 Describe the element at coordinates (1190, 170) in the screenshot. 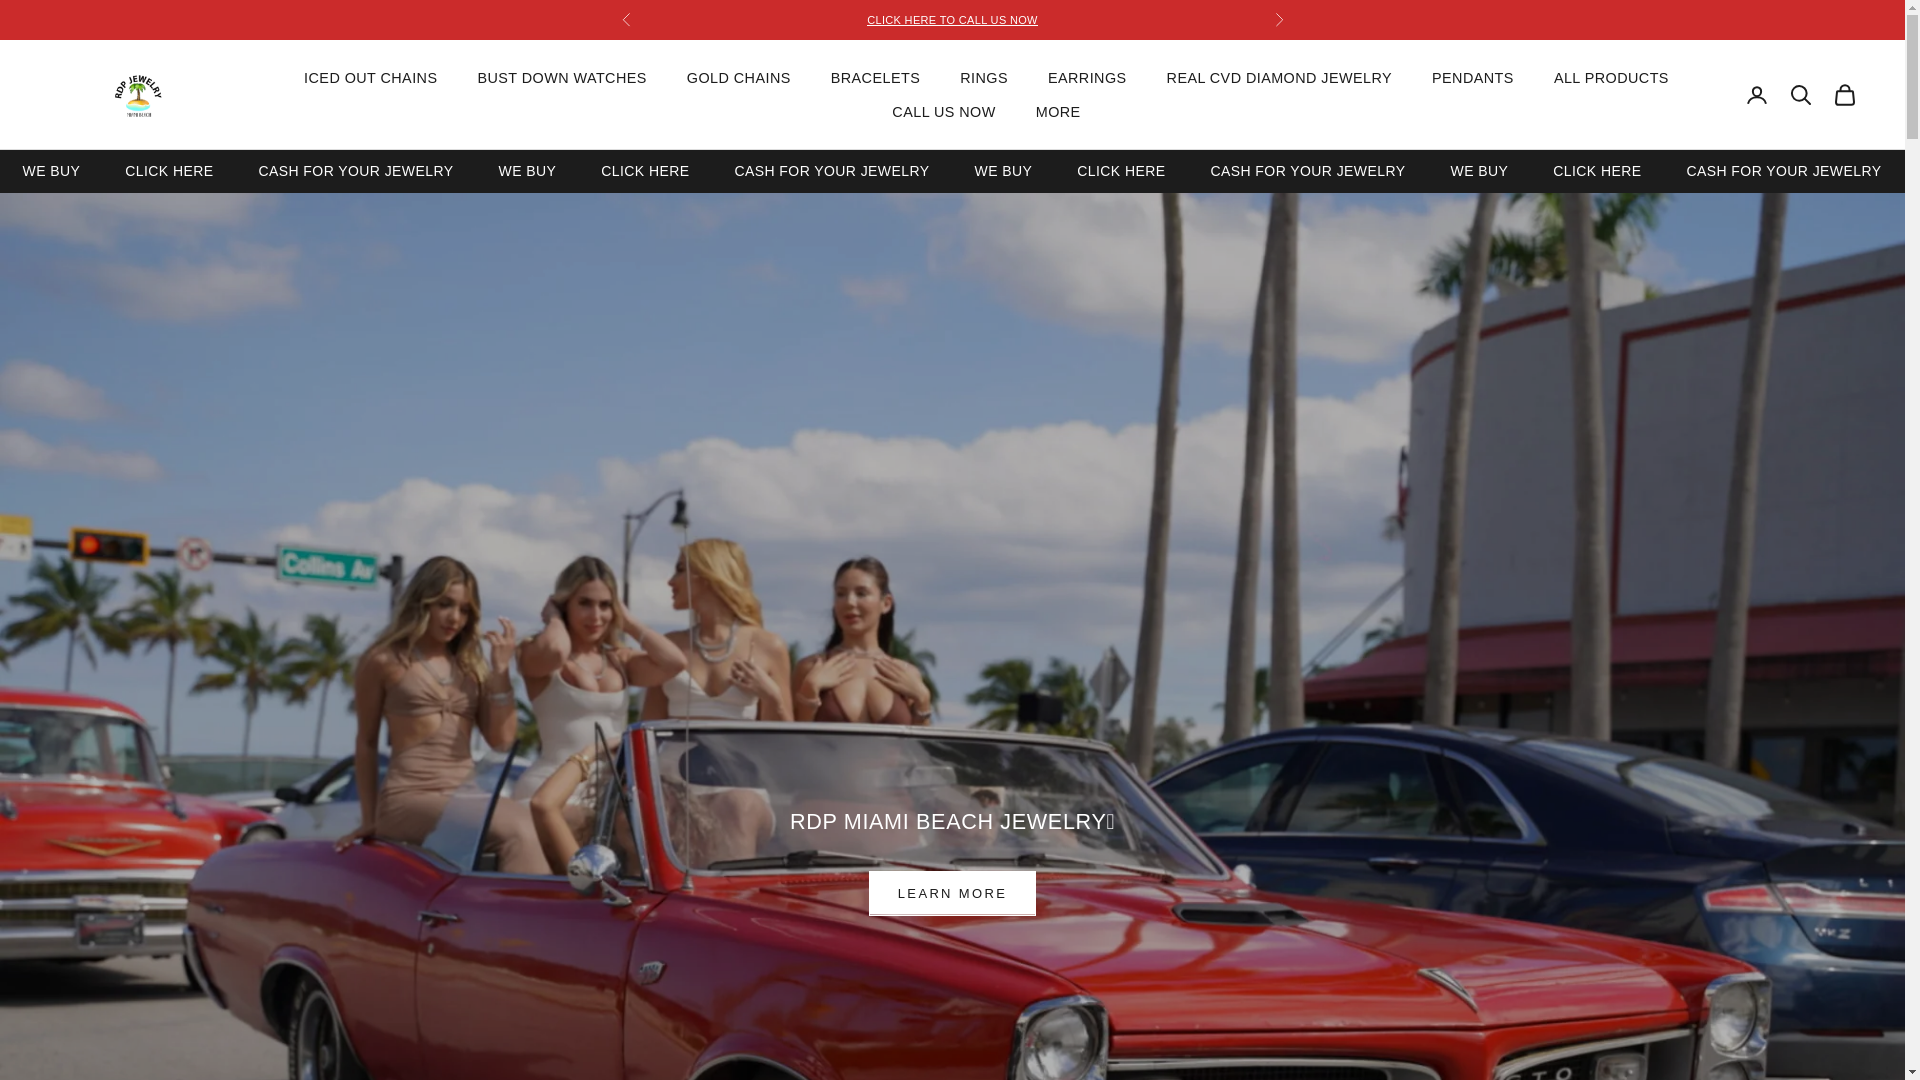

I see `CLICK HERE` at that location.